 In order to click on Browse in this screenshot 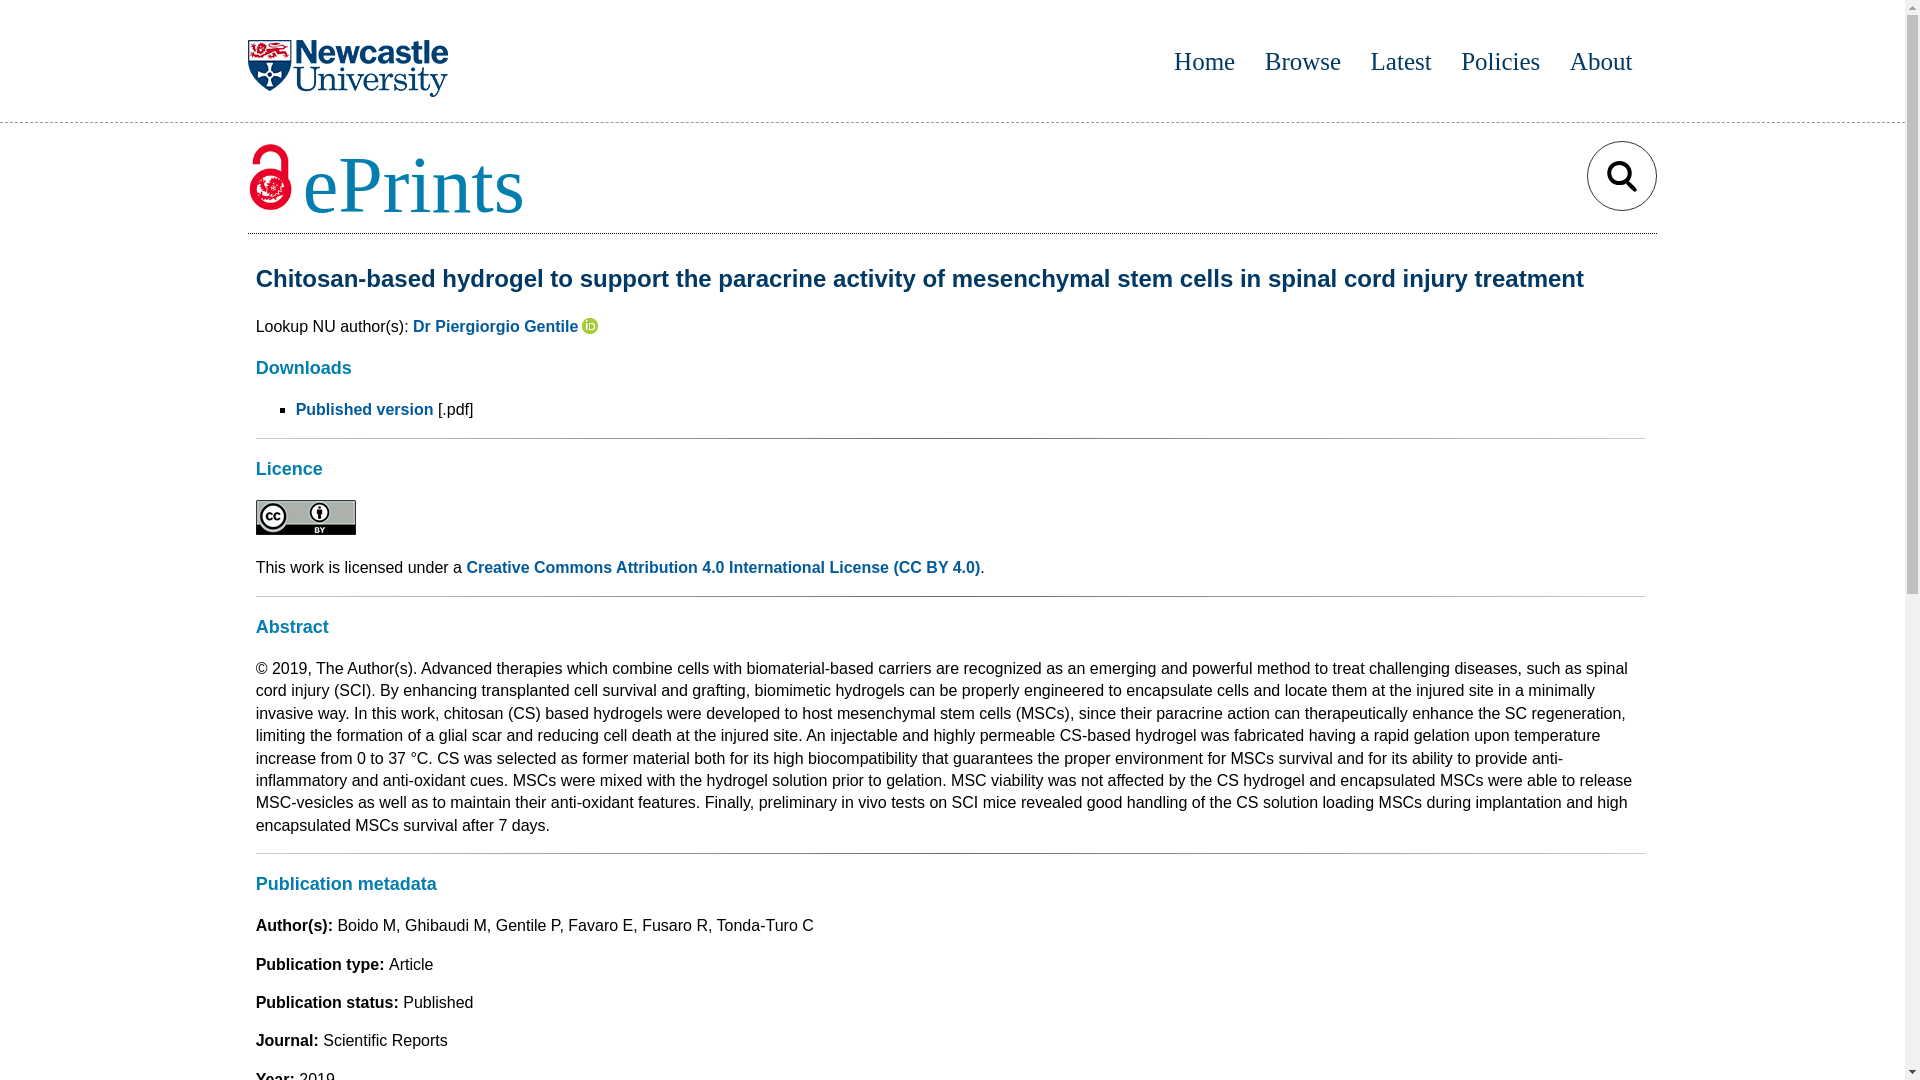, I will do `click(1302, 60)`.